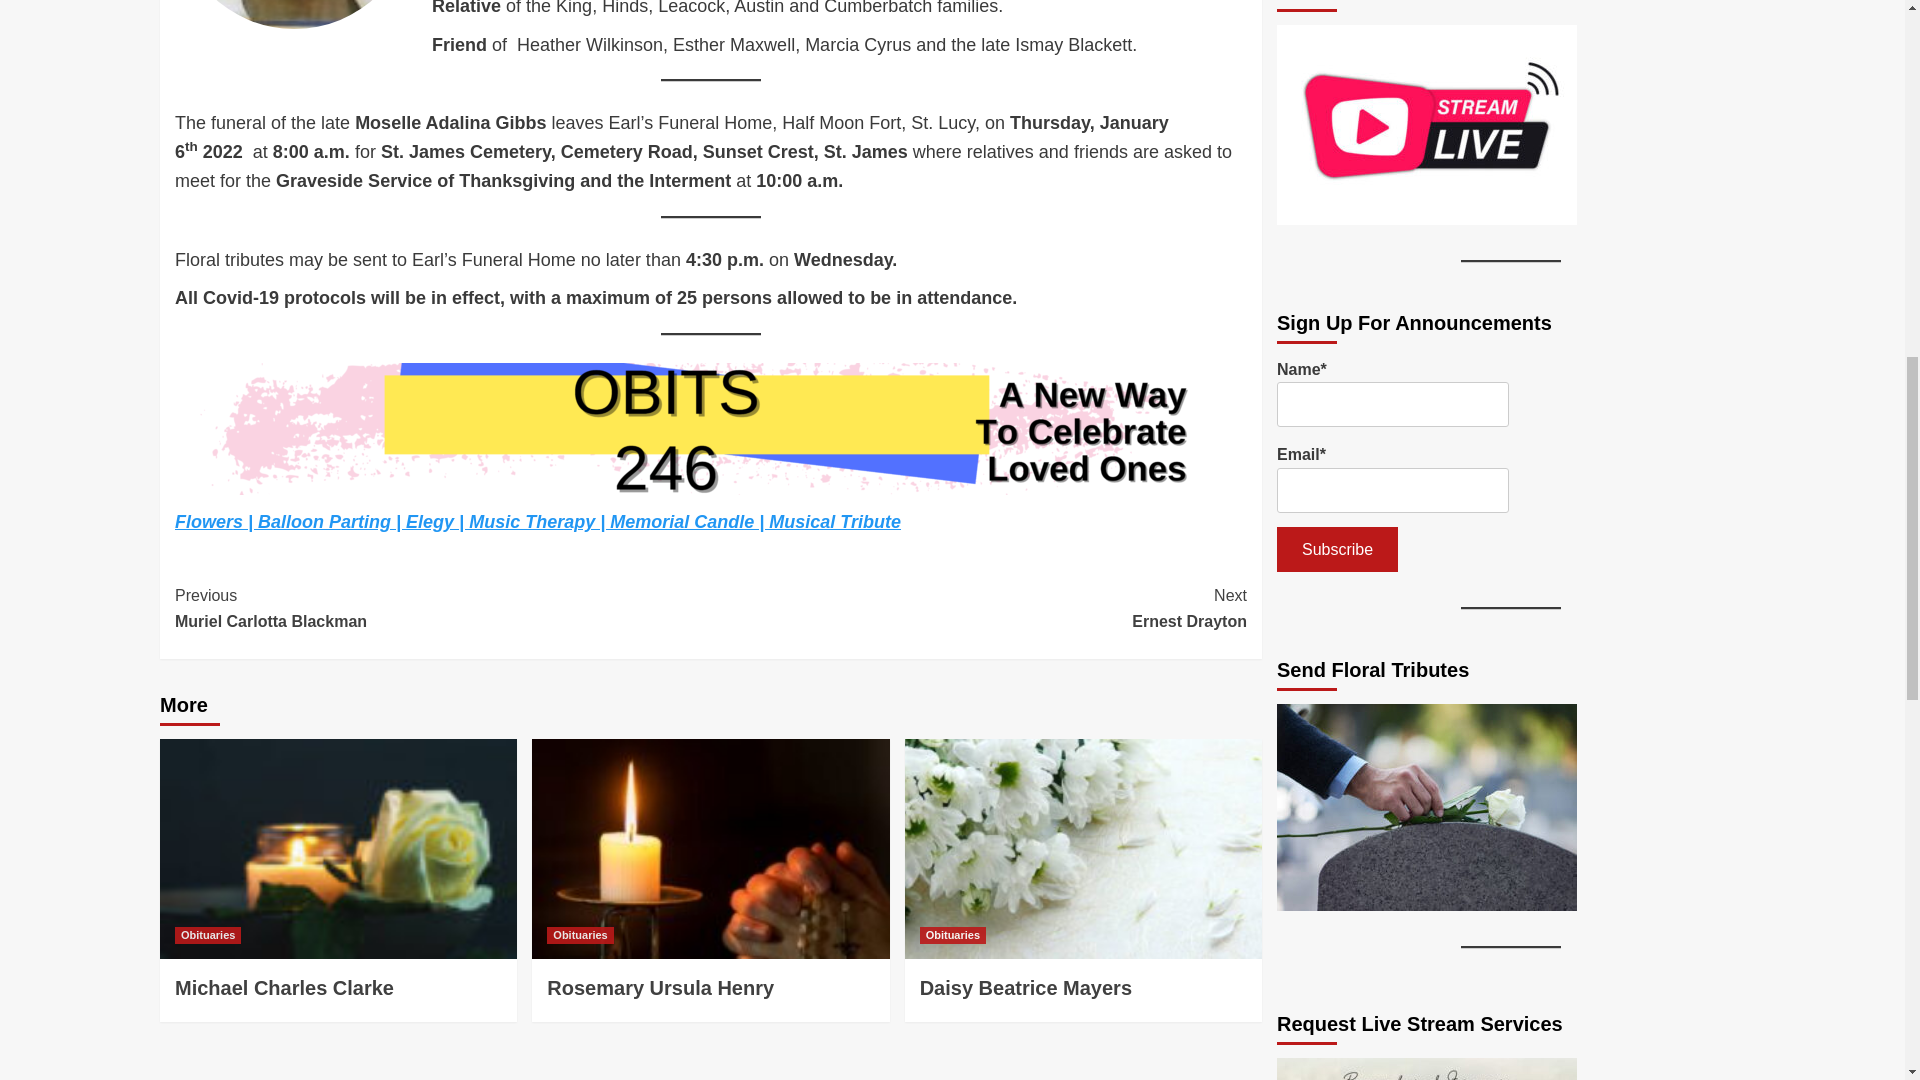  Describe the element at coordinates (442, 608) in the screenshot. I see `Subscribe` at that location.